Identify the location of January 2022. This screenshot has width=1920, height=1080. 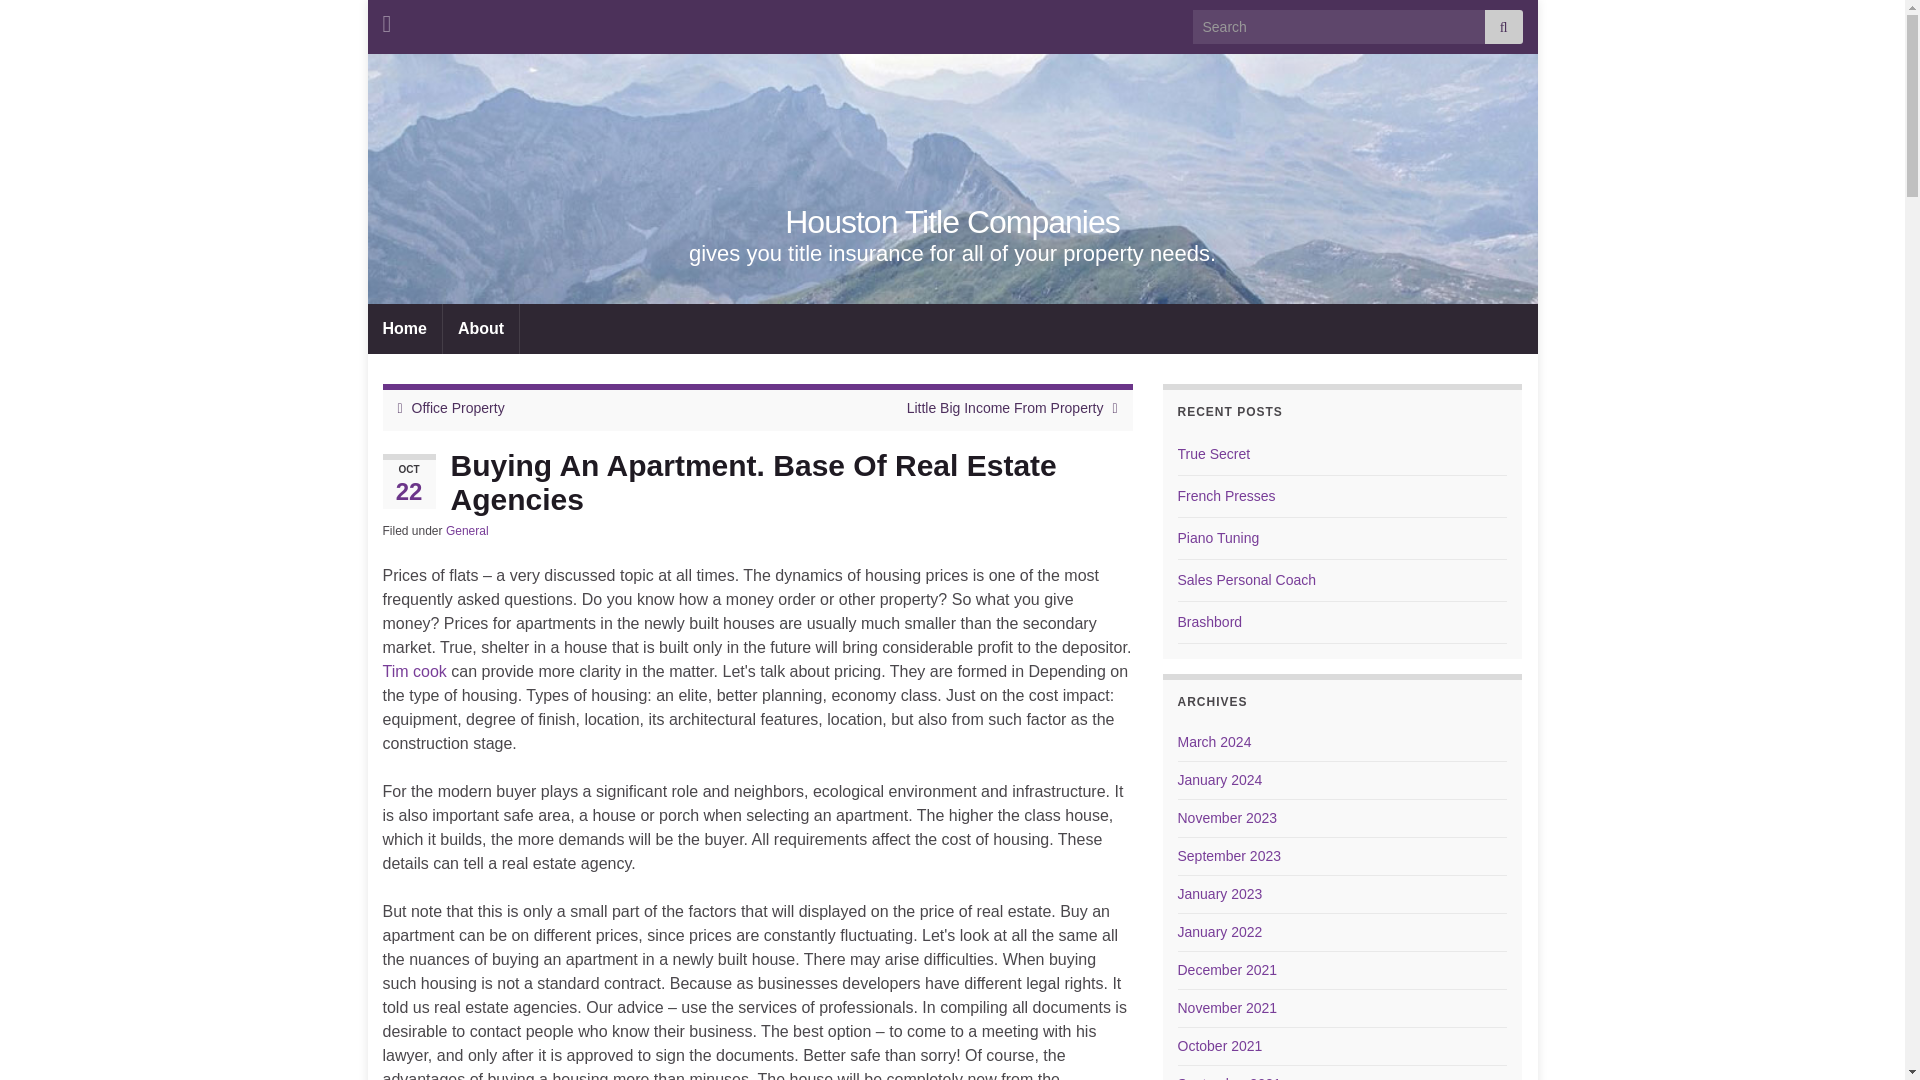
(1220, 932).